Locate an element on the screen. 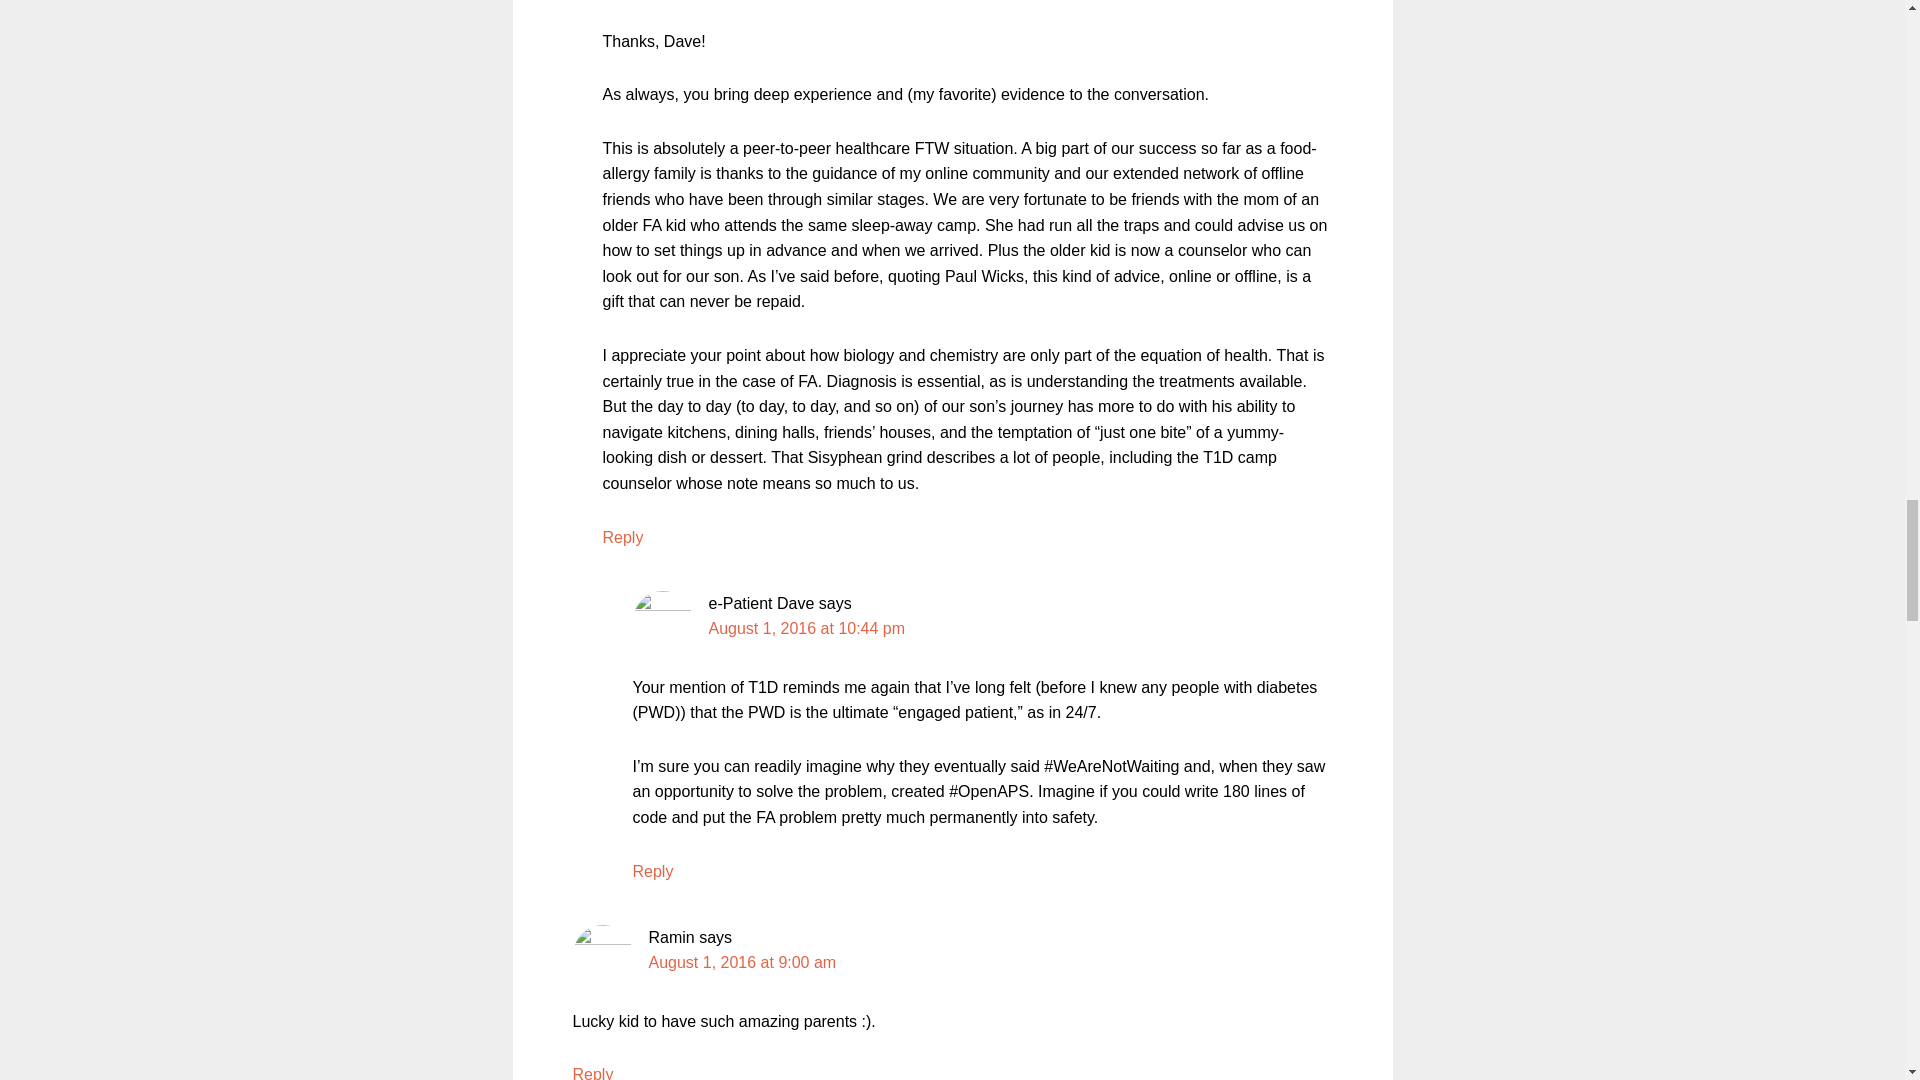 This screenshot has width=1920, height=1080. Reply is located at coordinates (622, 538).